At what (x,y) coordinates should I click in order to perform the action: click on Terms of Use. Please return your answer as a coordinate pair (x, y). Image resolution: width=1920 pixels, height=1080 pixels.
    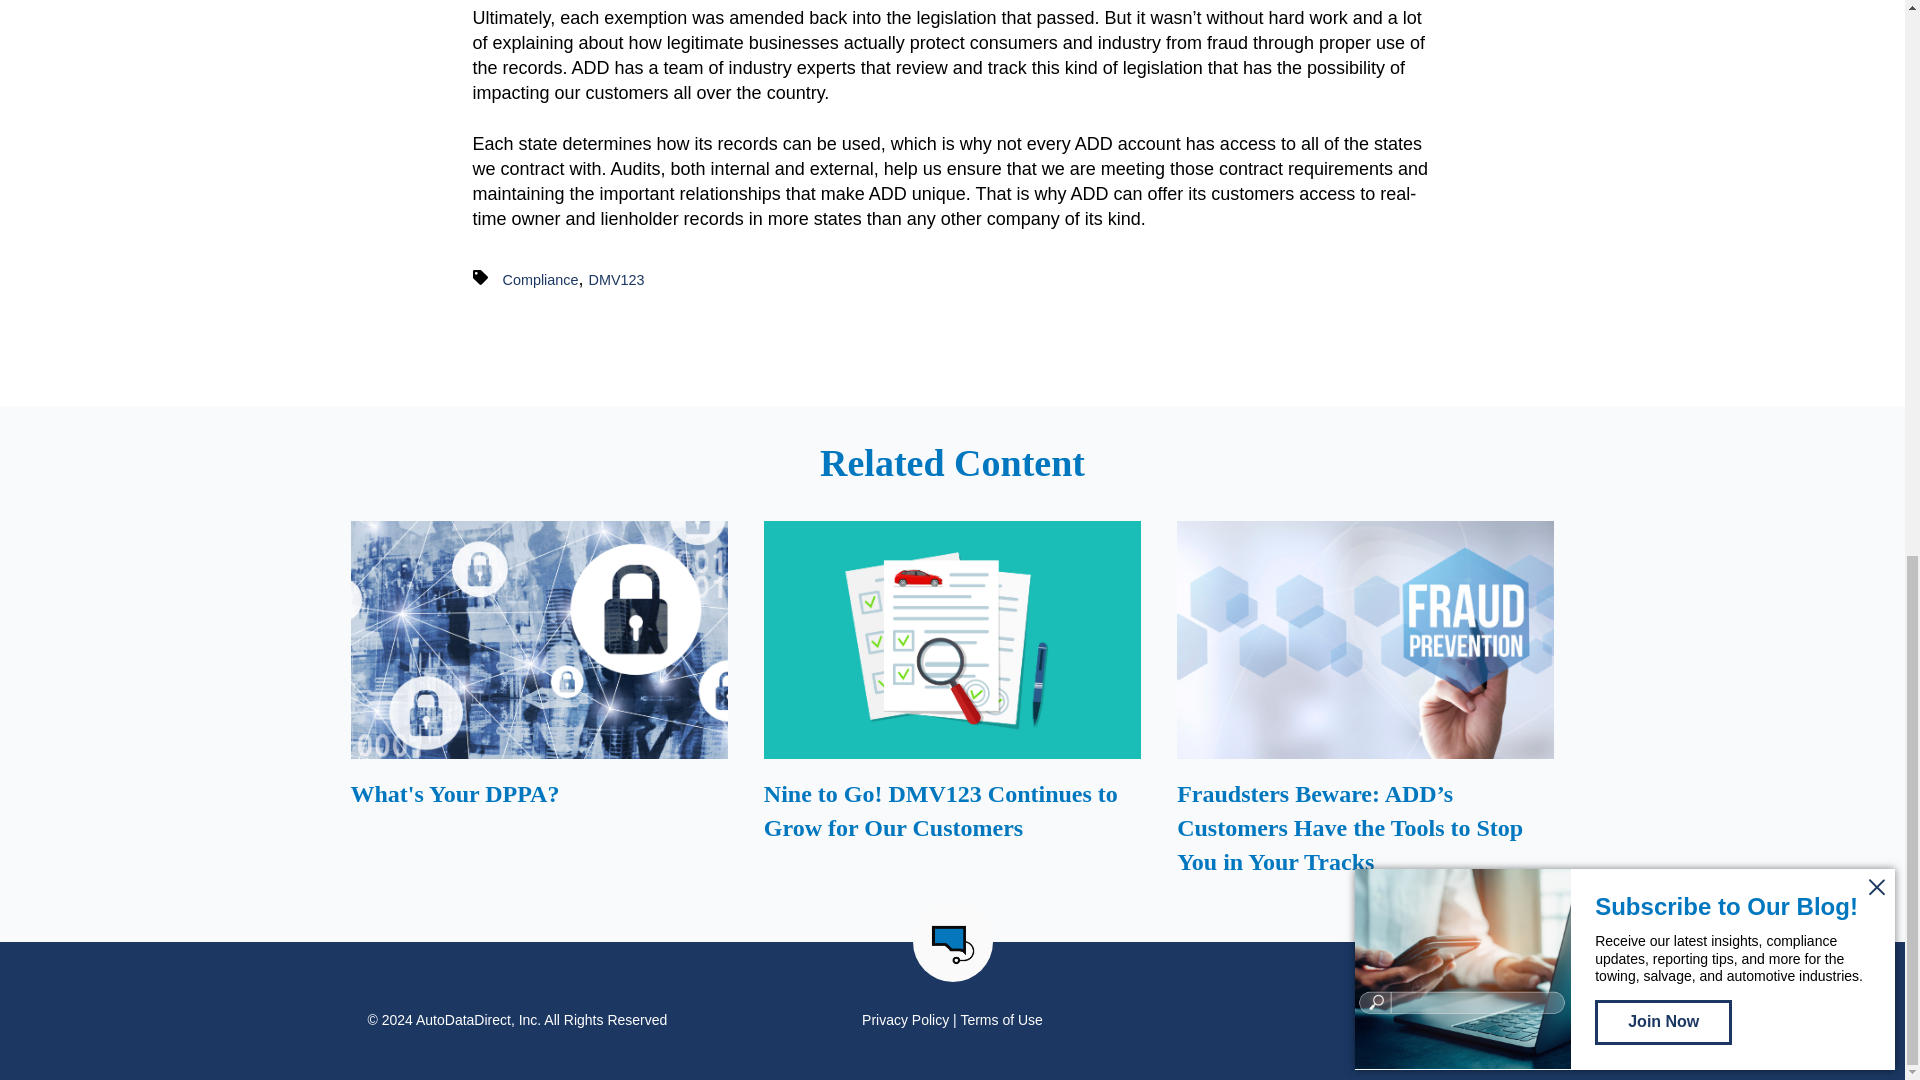
    Looking at the image, I should click on (1001, 1020).